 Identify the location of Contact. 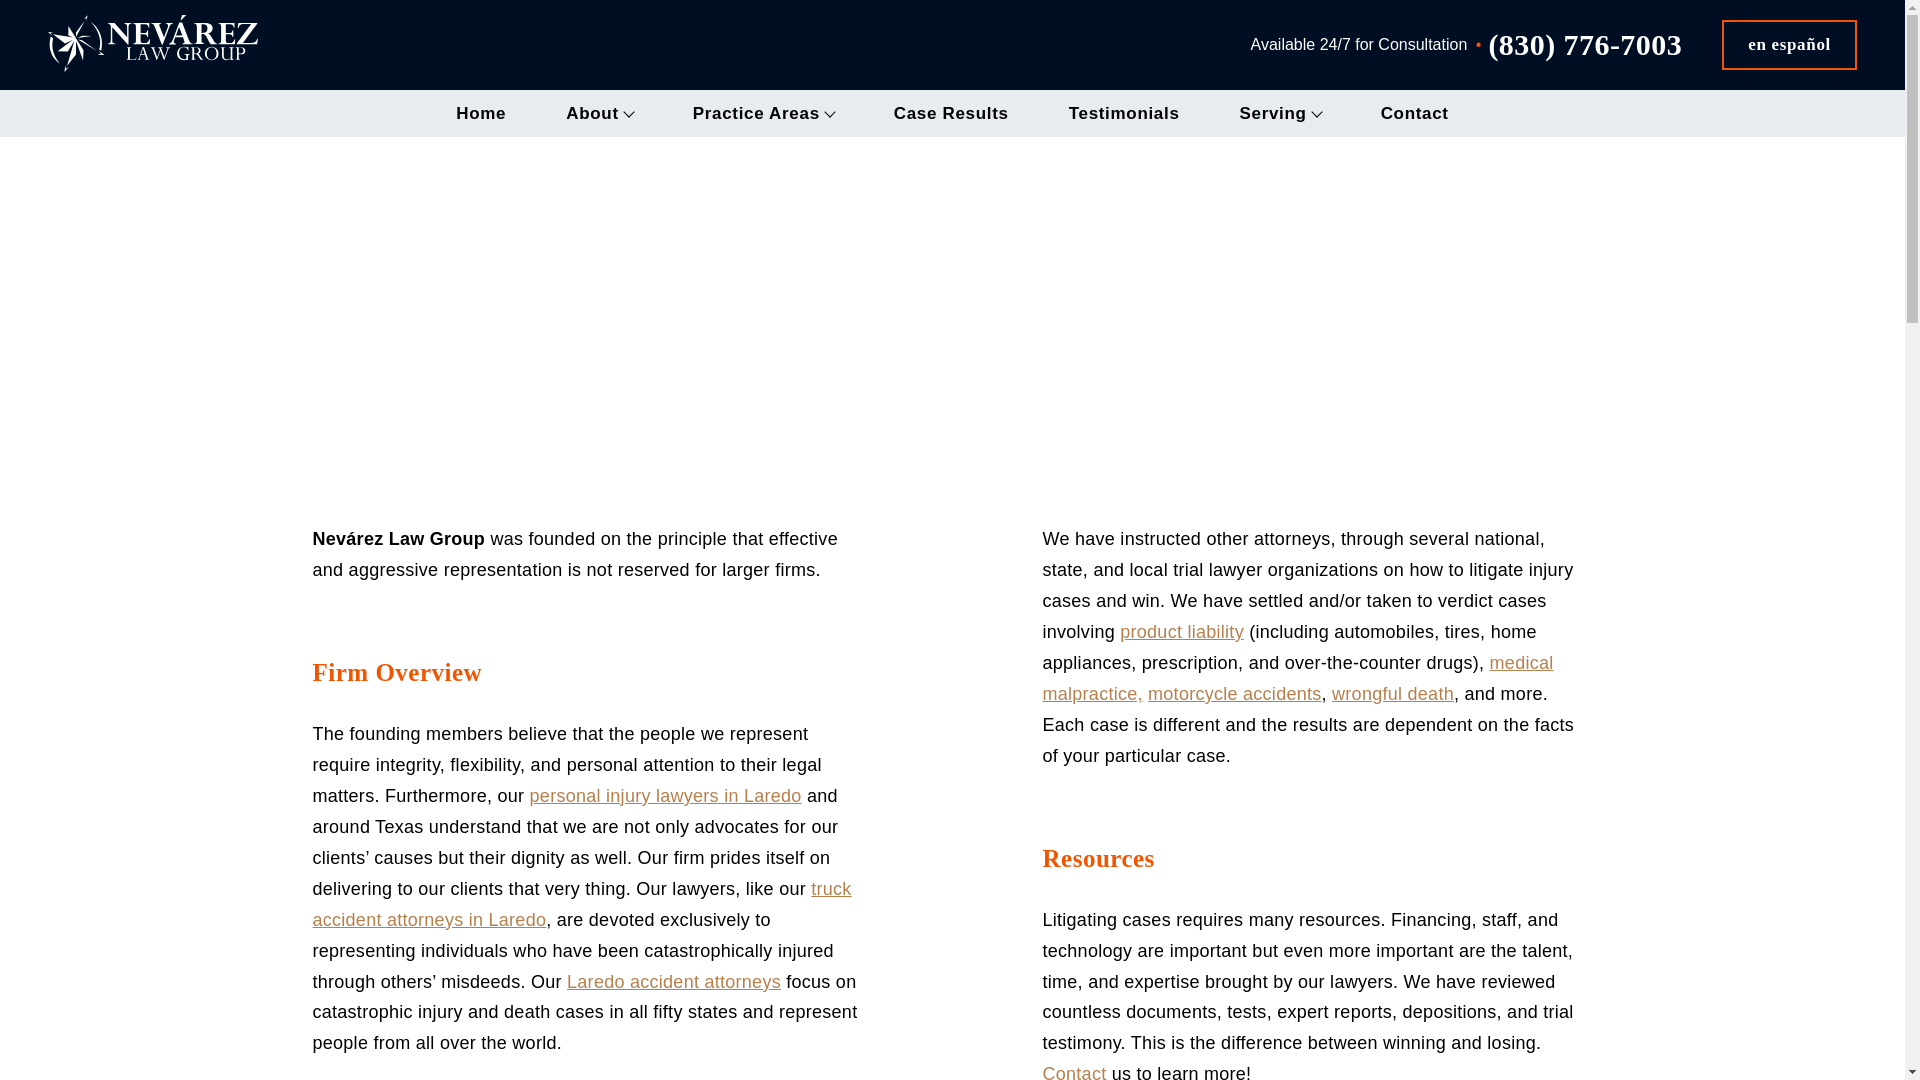
(1414, 116).